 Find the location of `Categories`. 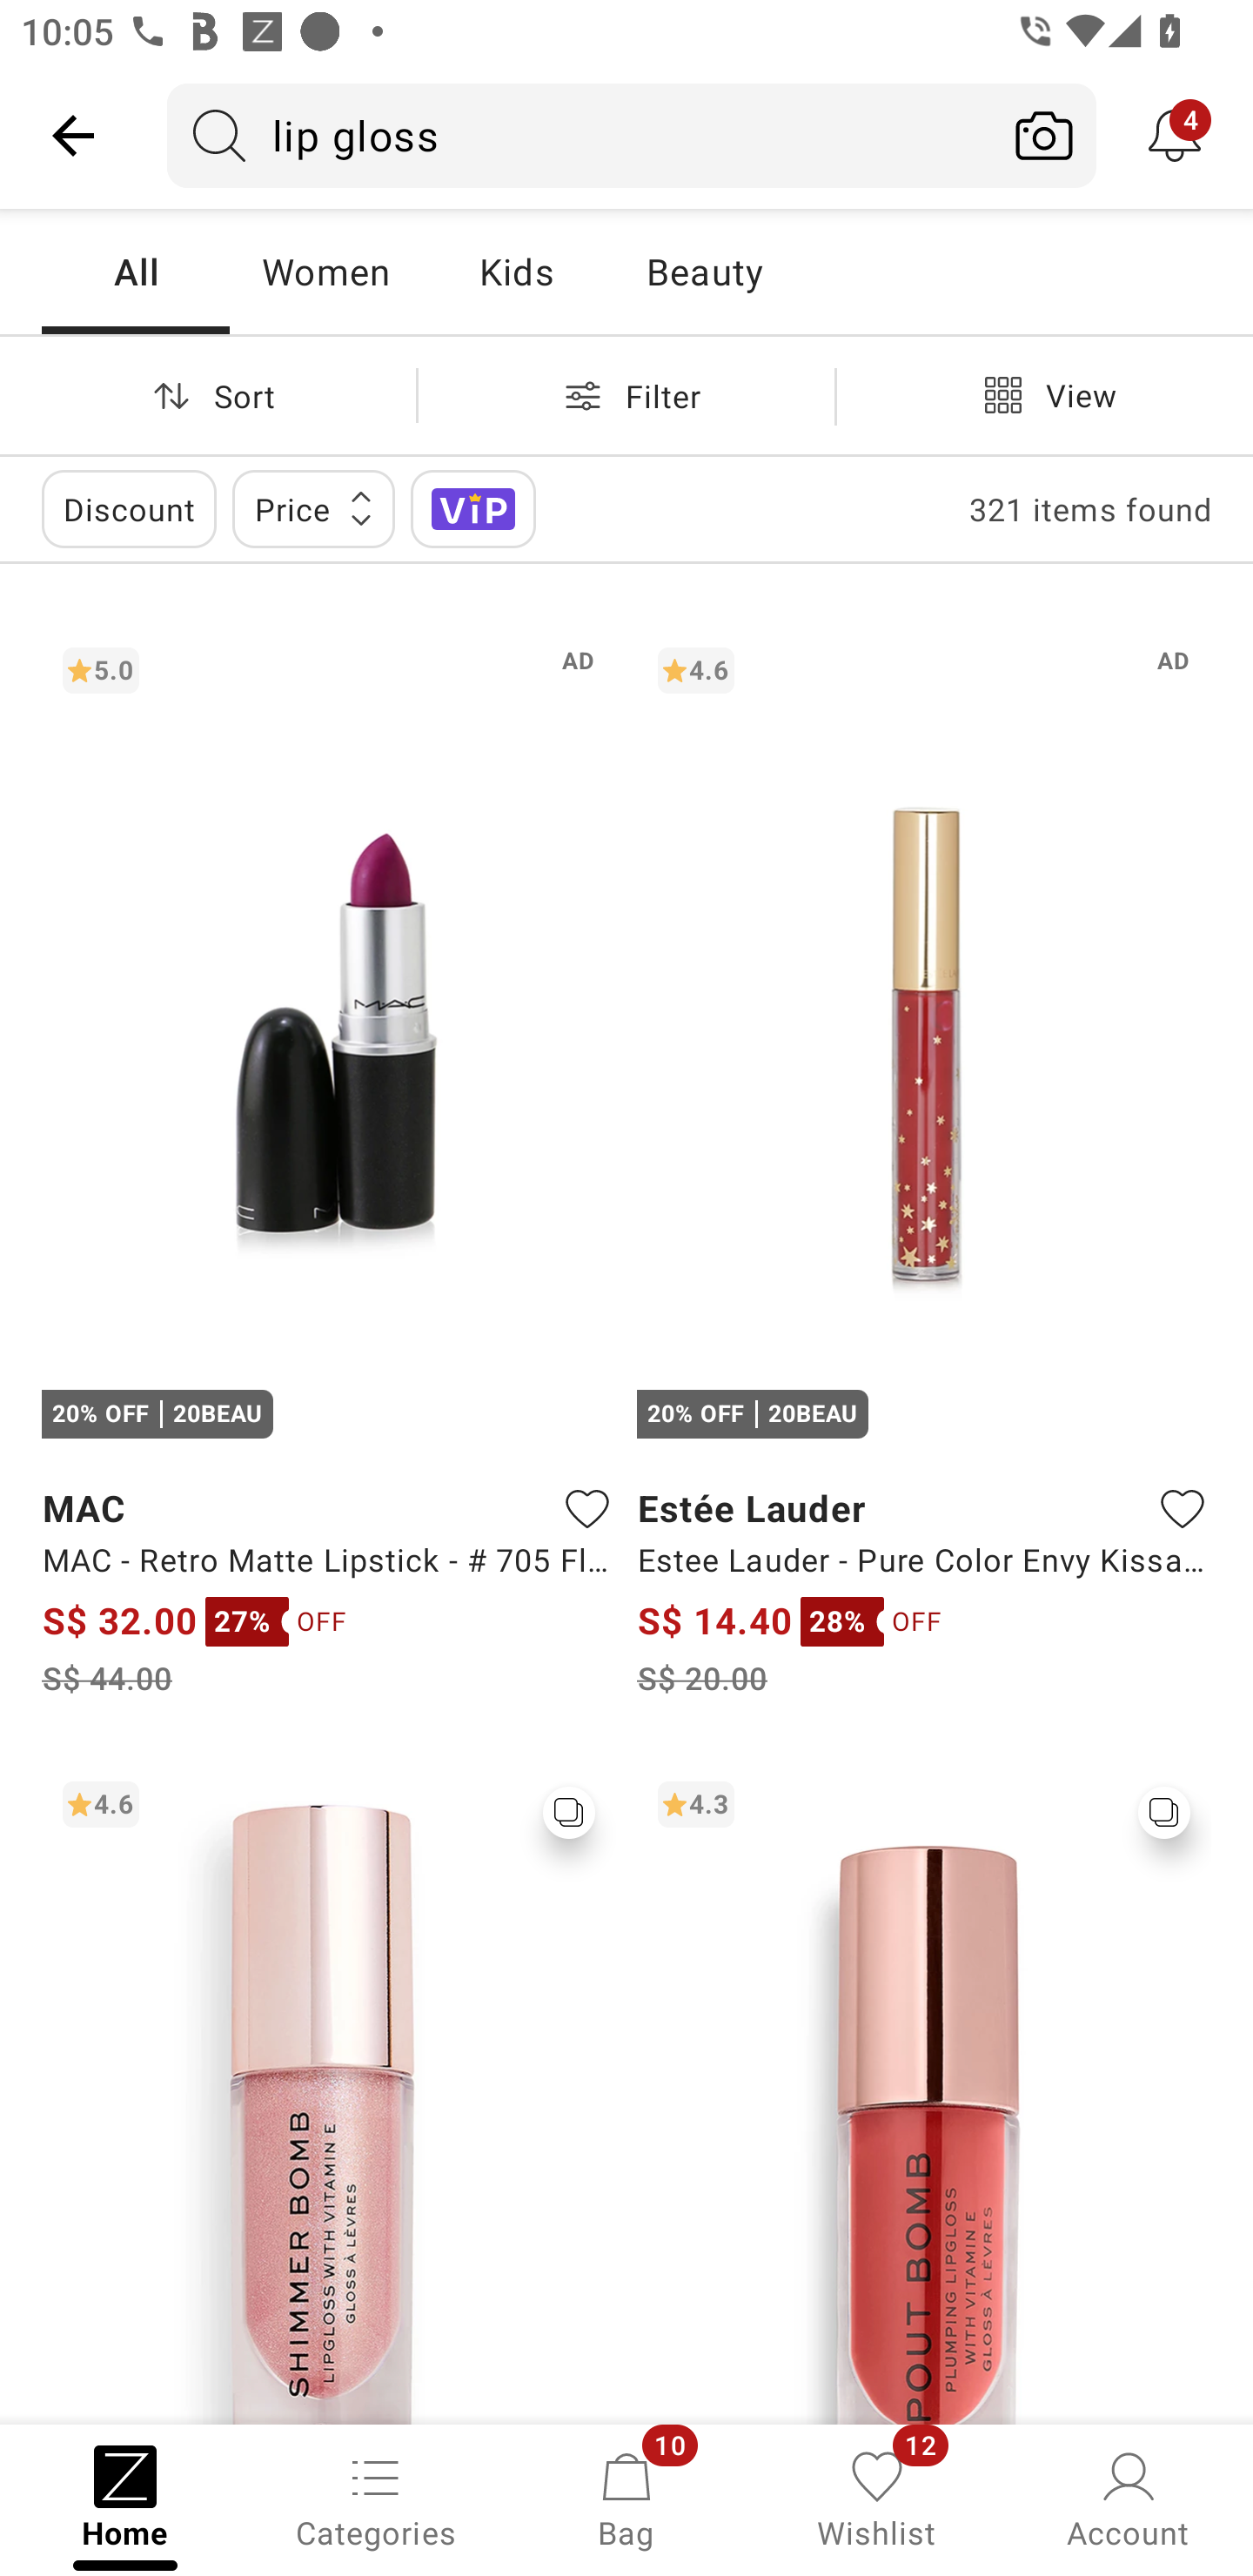

Categories is located at coordinates (376, 2498).